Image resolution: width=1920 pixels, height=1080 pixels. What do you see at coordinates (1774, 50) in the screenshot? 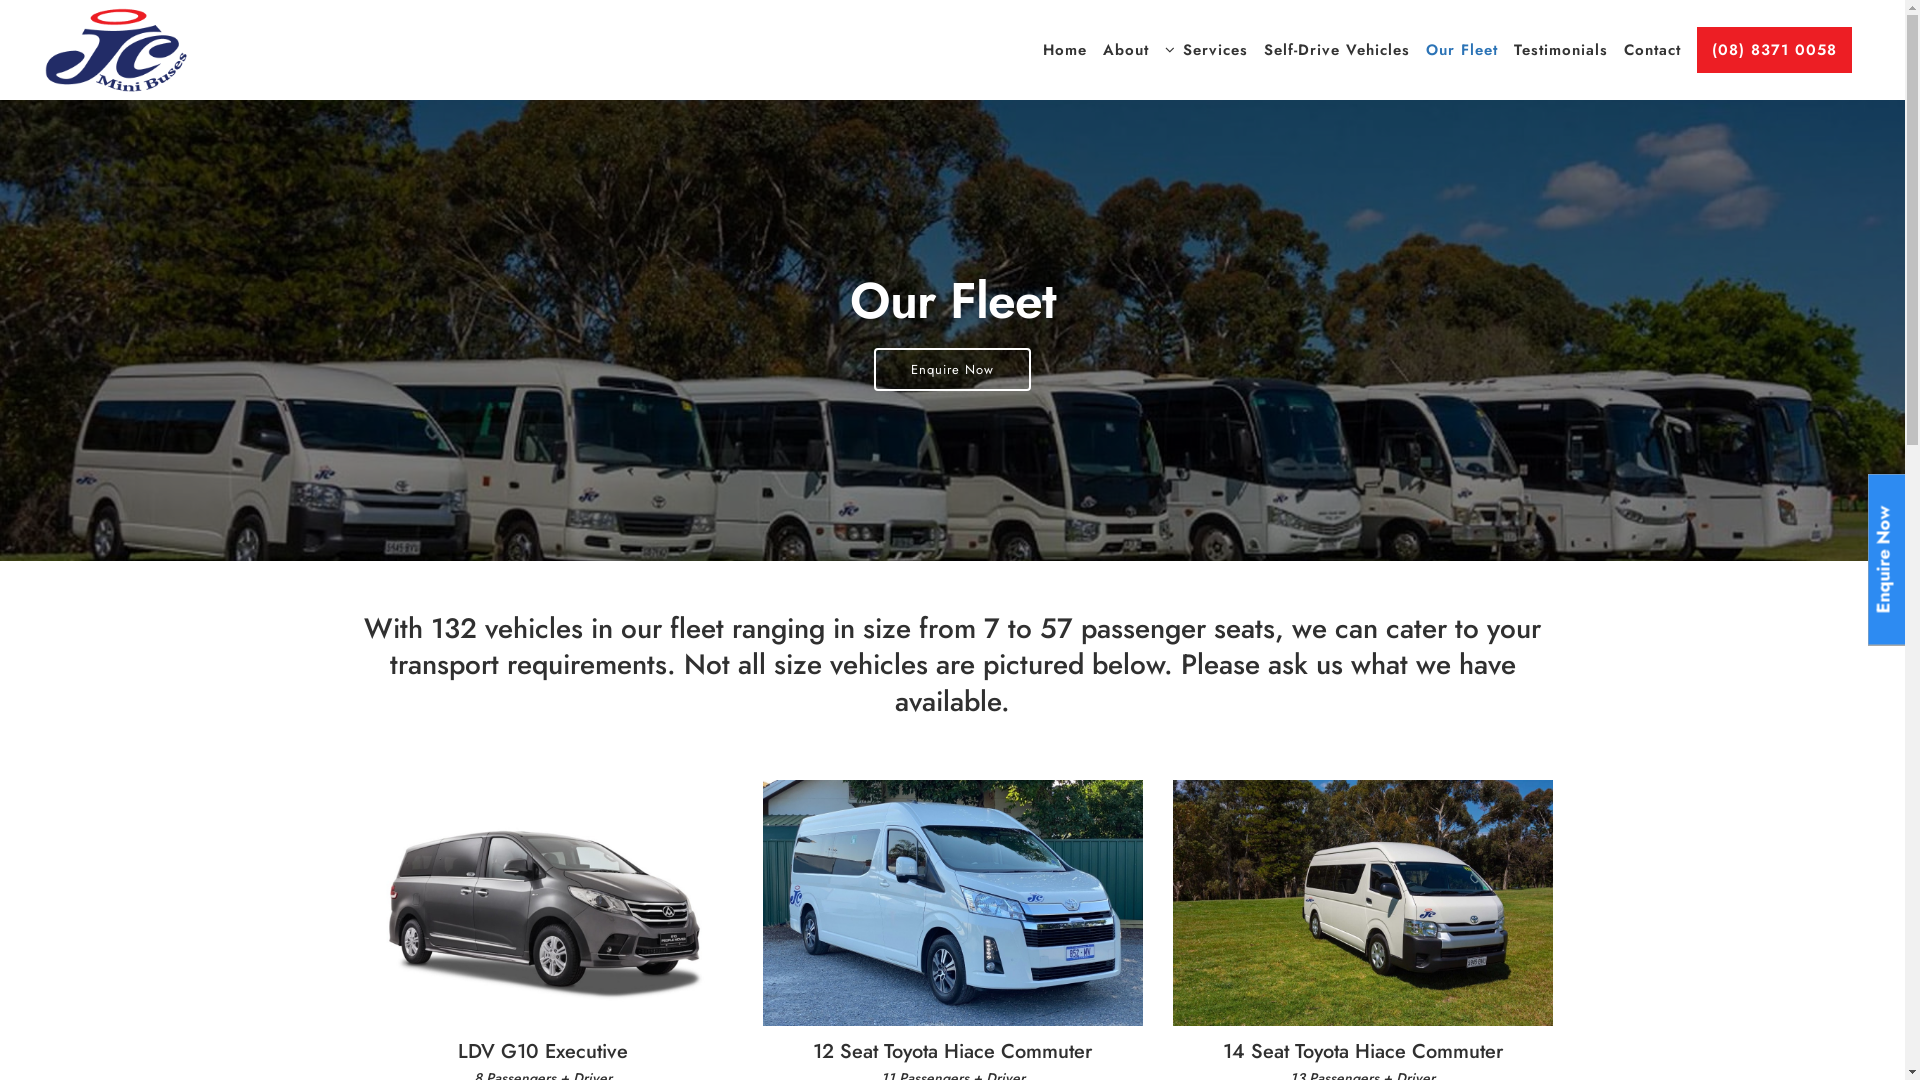
I see `(08) 8371 0058` at bounding box center [1774, 50].